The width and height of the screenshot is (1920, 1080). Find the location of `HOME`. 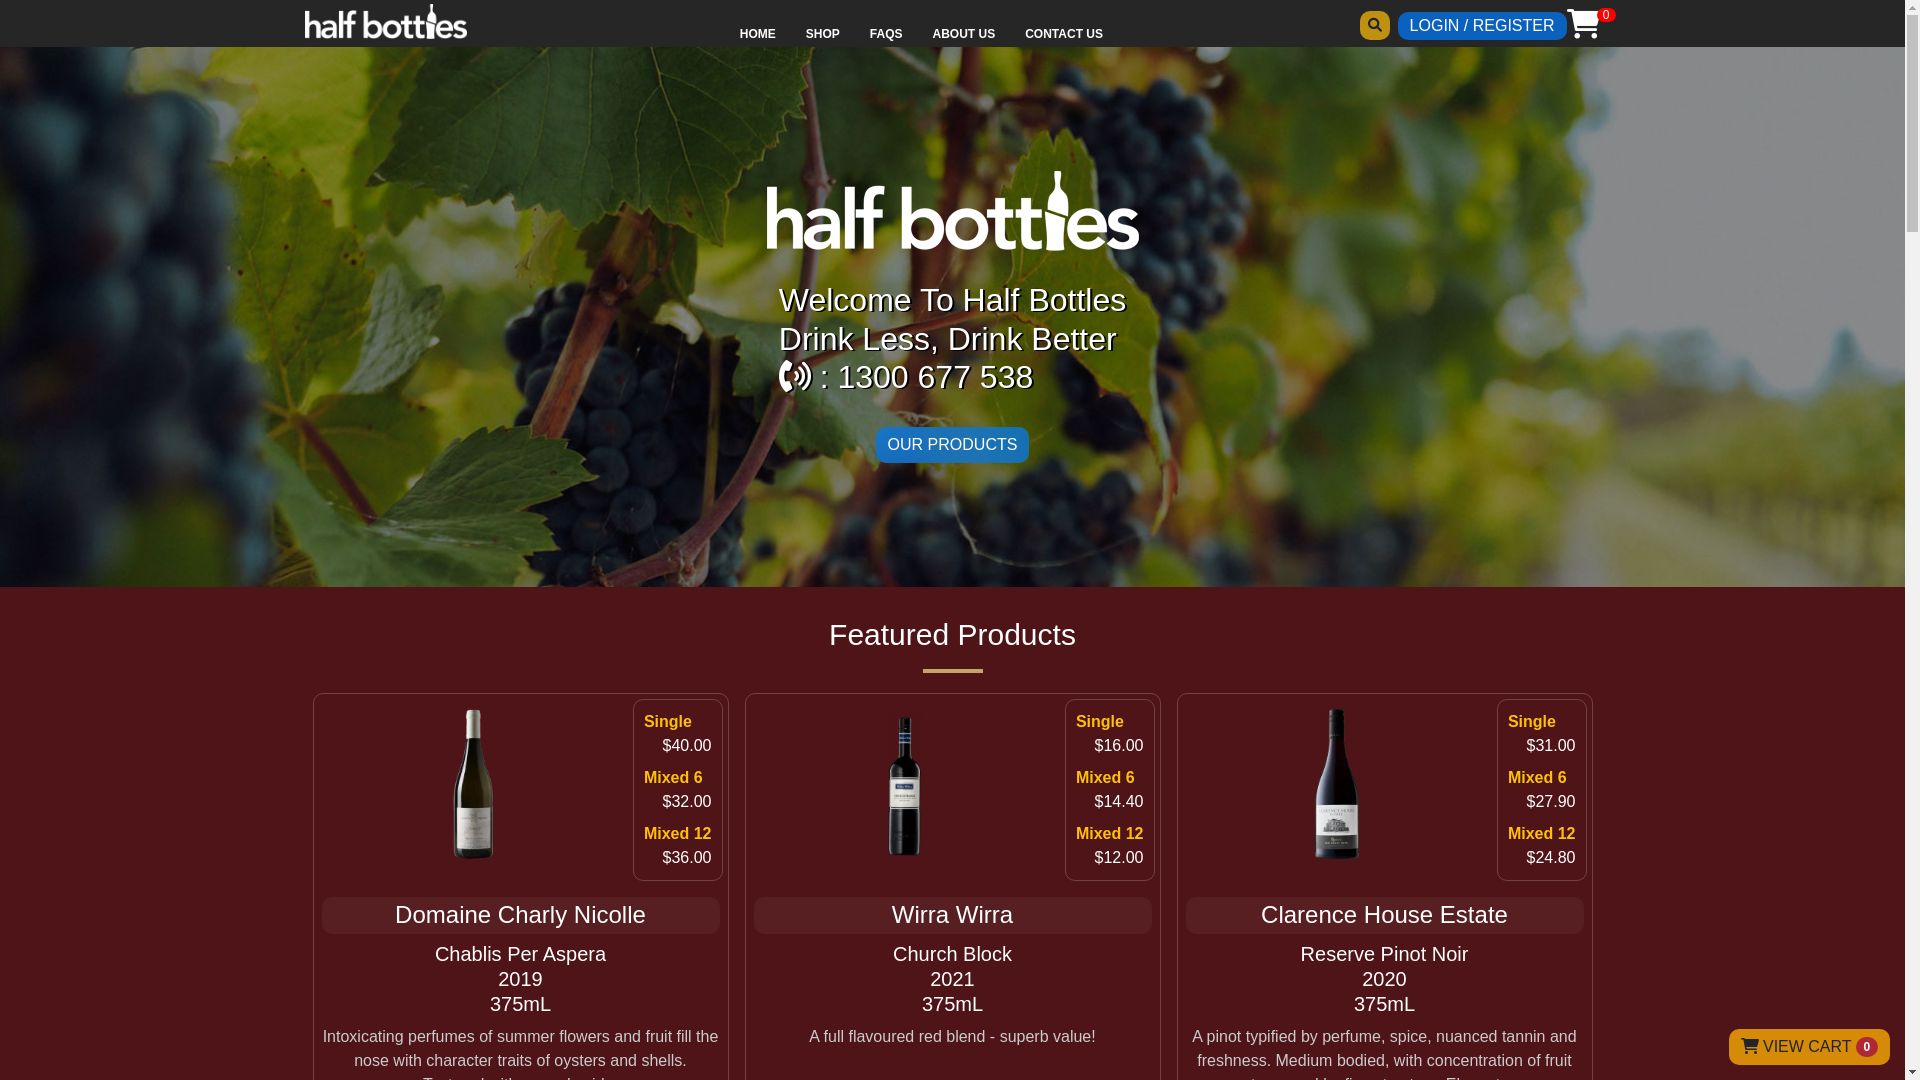

HOME is located at coordinates (758, 34).